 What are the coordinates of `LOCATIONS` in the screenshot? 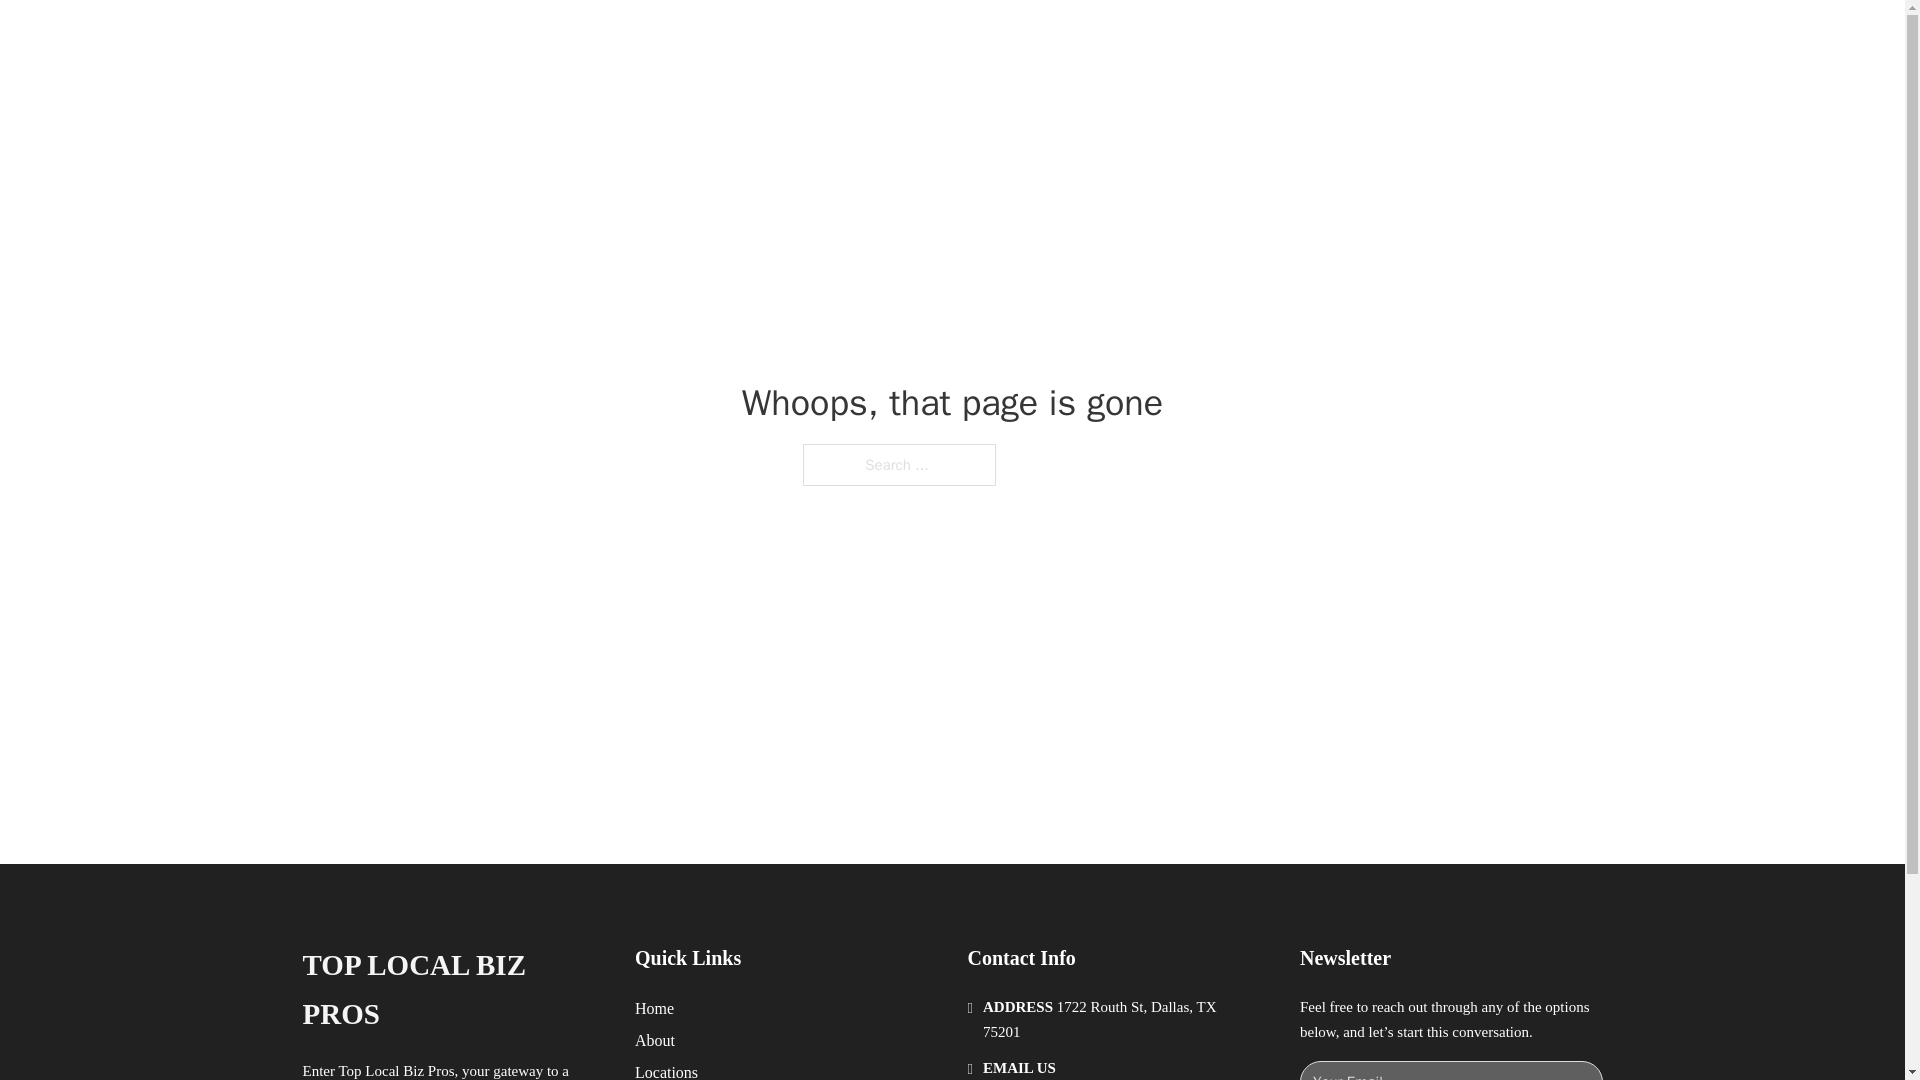 It's located at (1306, 38).